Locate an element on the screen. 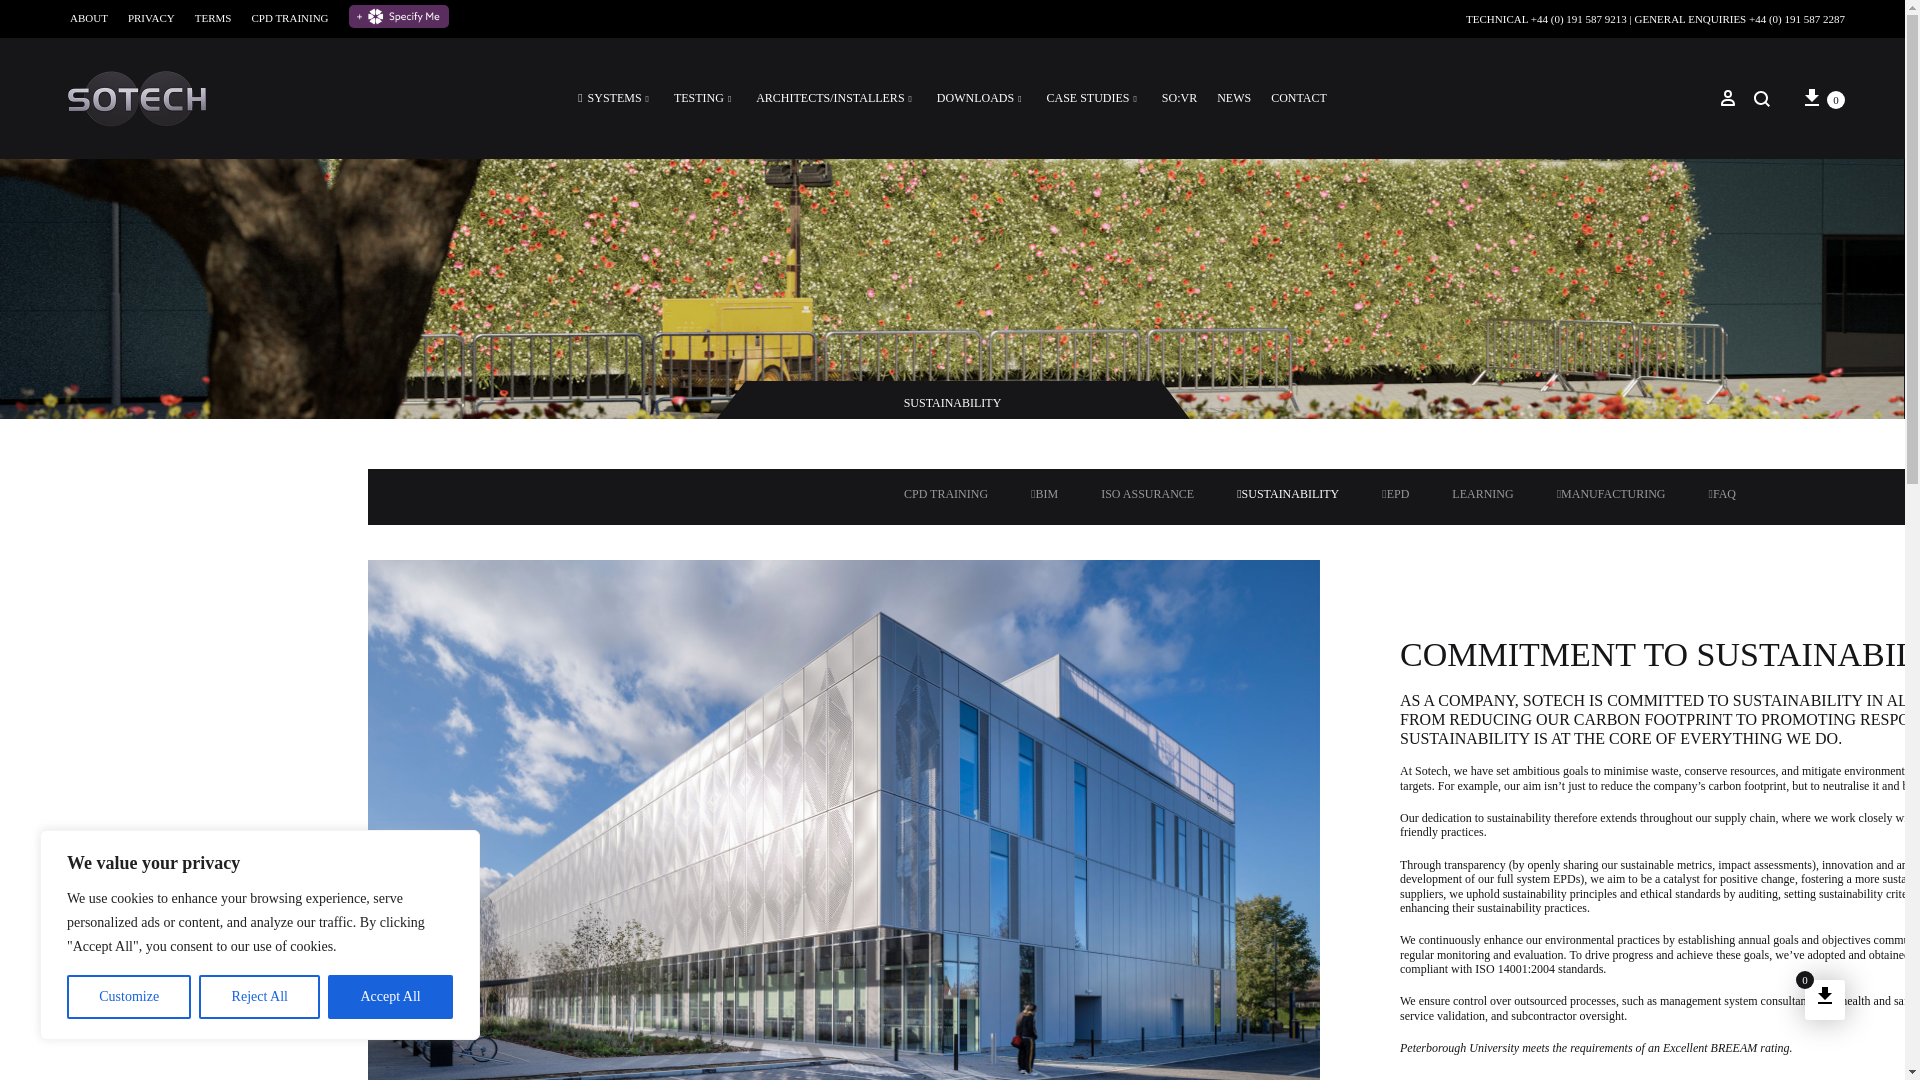 Image resolution: width=1920 pixels, height=1080 pixels. SYSTEMS is located at coordinates (616, 97).